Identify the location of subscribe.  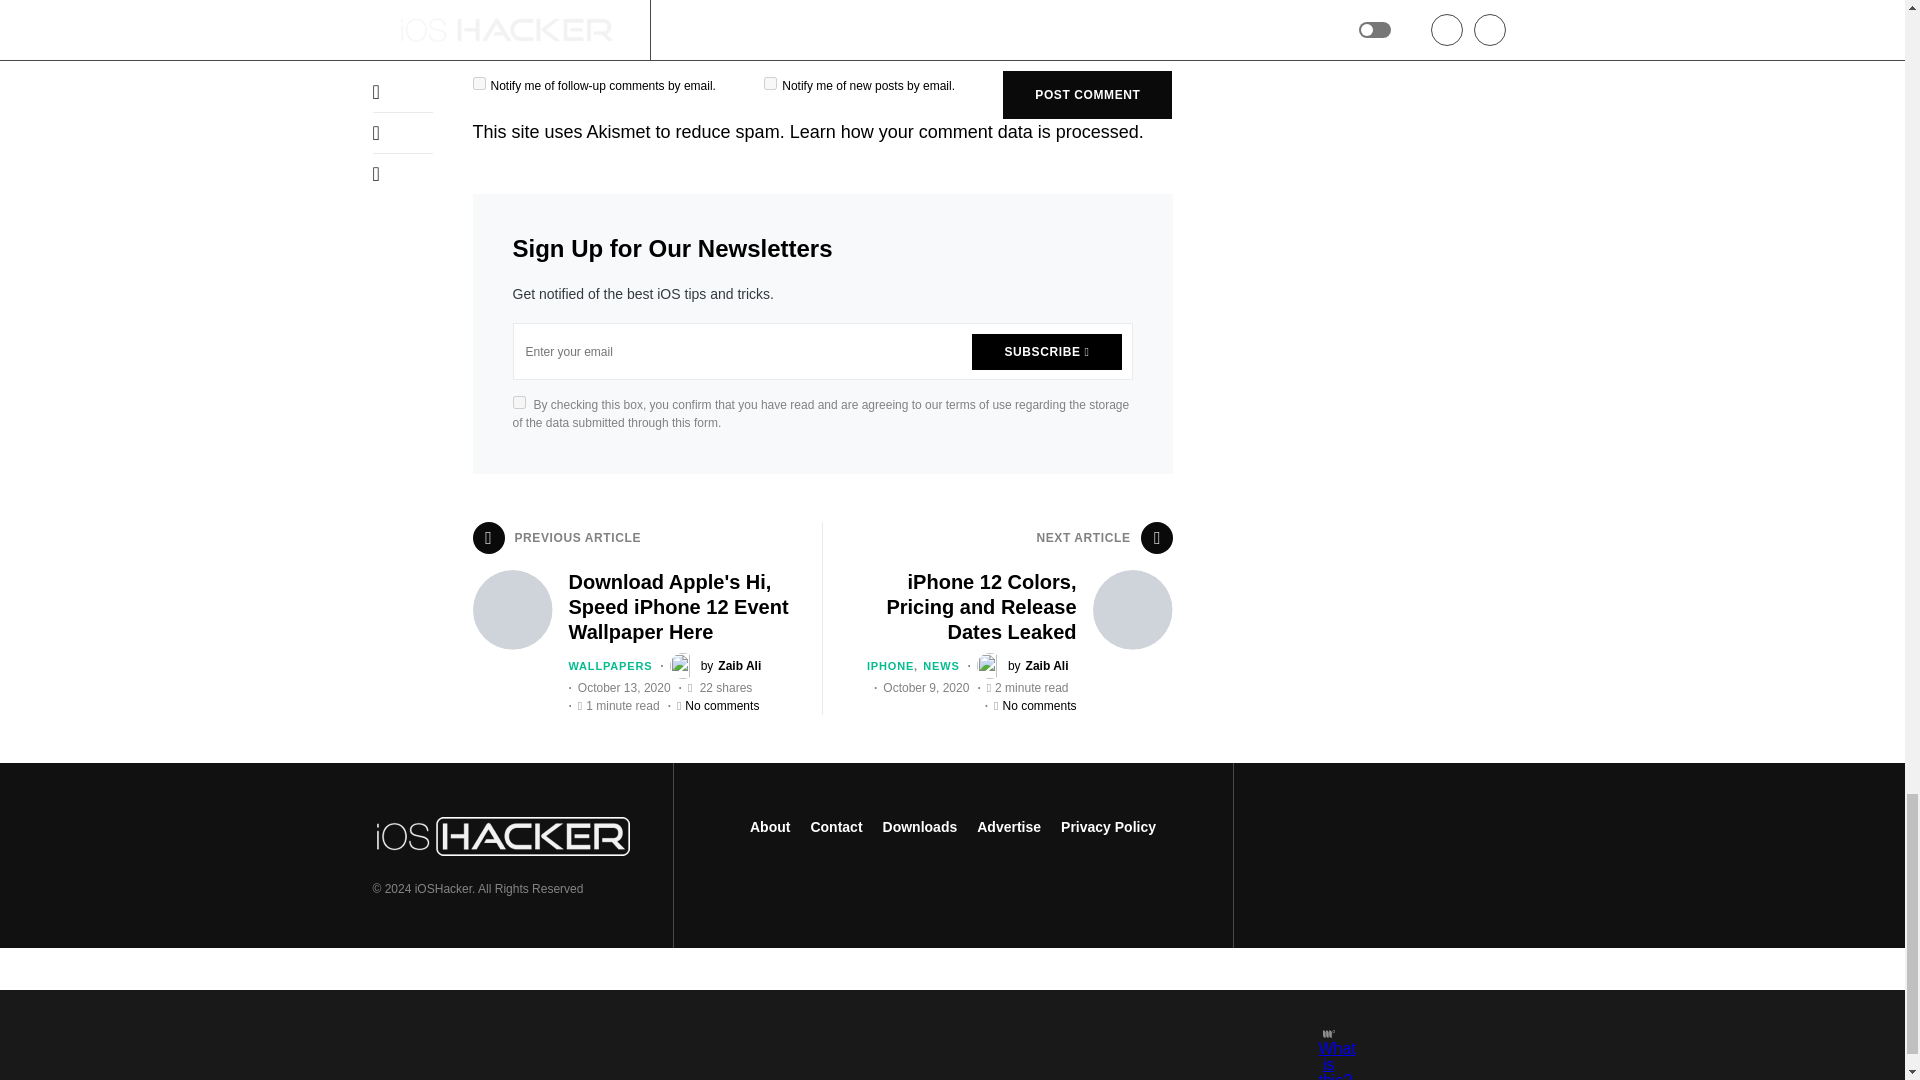
(770, 82).